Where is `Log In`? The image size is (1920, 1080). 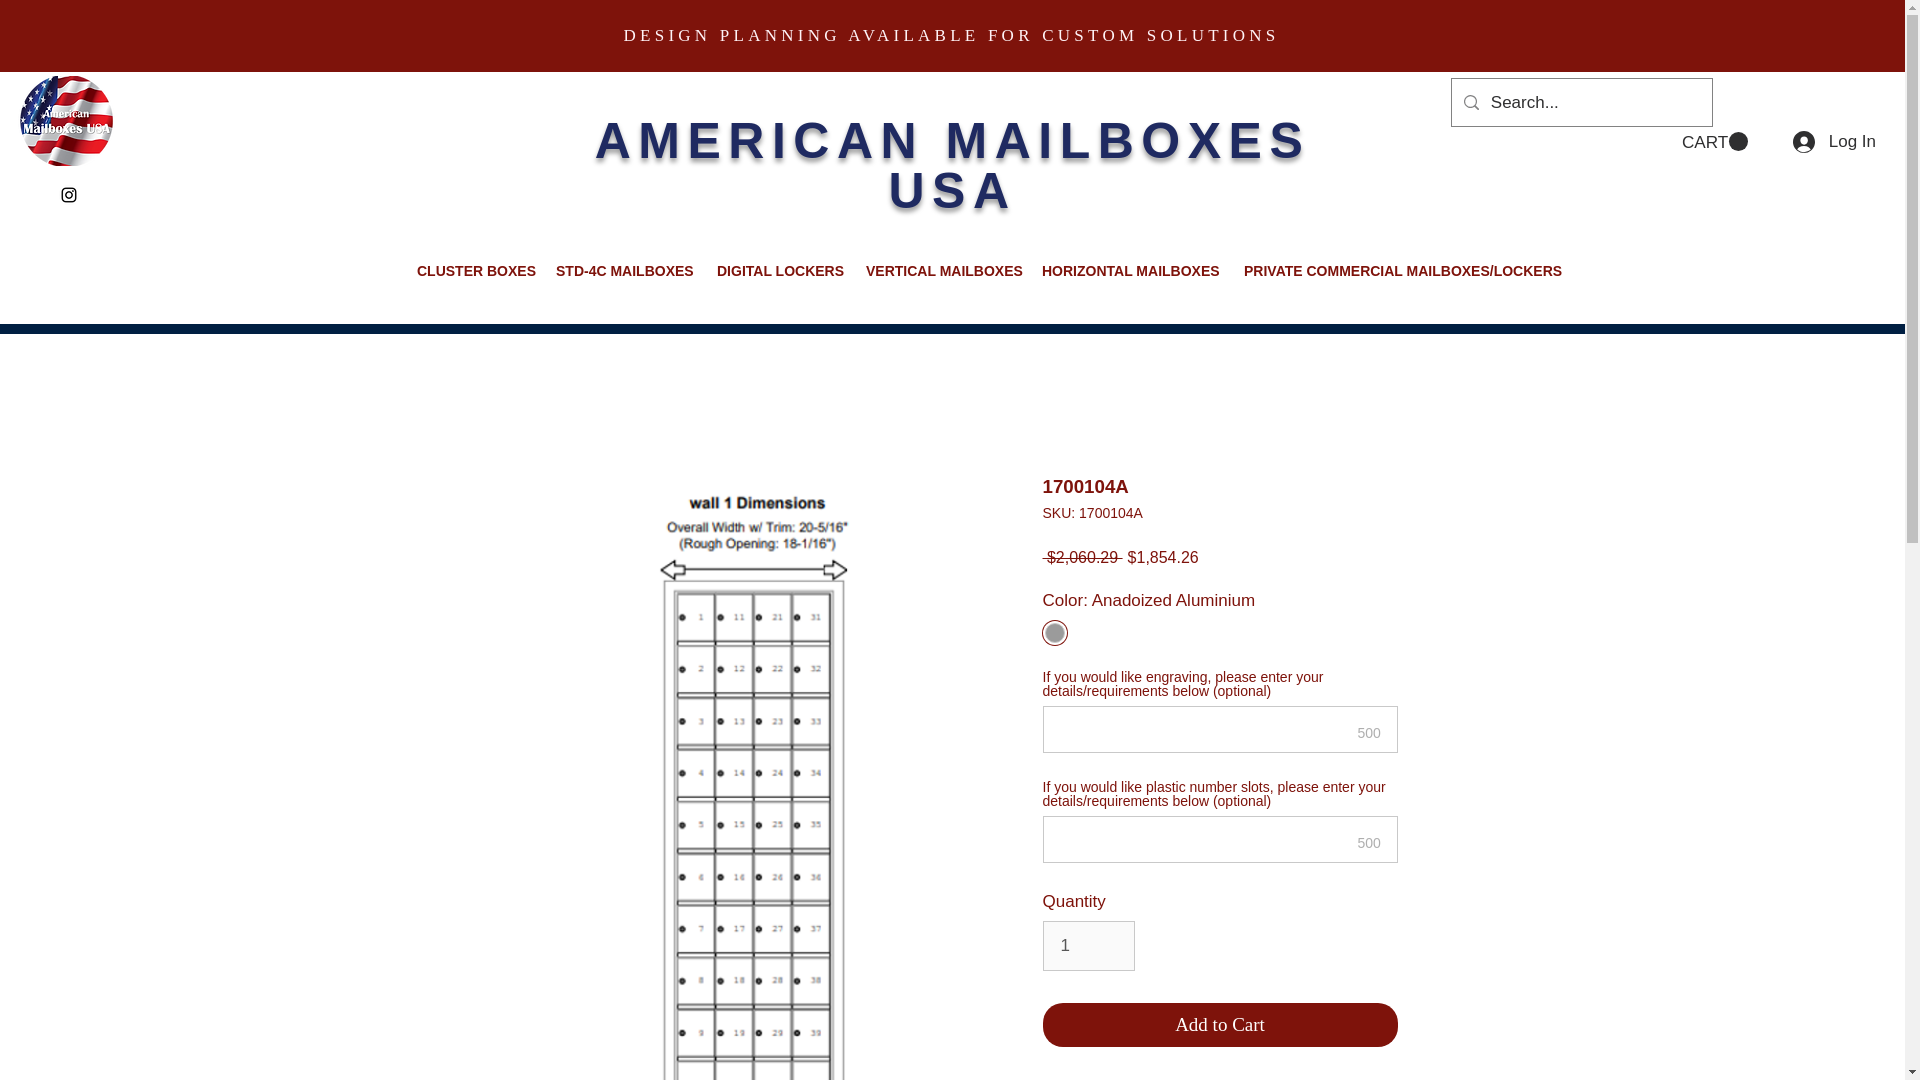
Log In is located at coordinates (1834, 142).